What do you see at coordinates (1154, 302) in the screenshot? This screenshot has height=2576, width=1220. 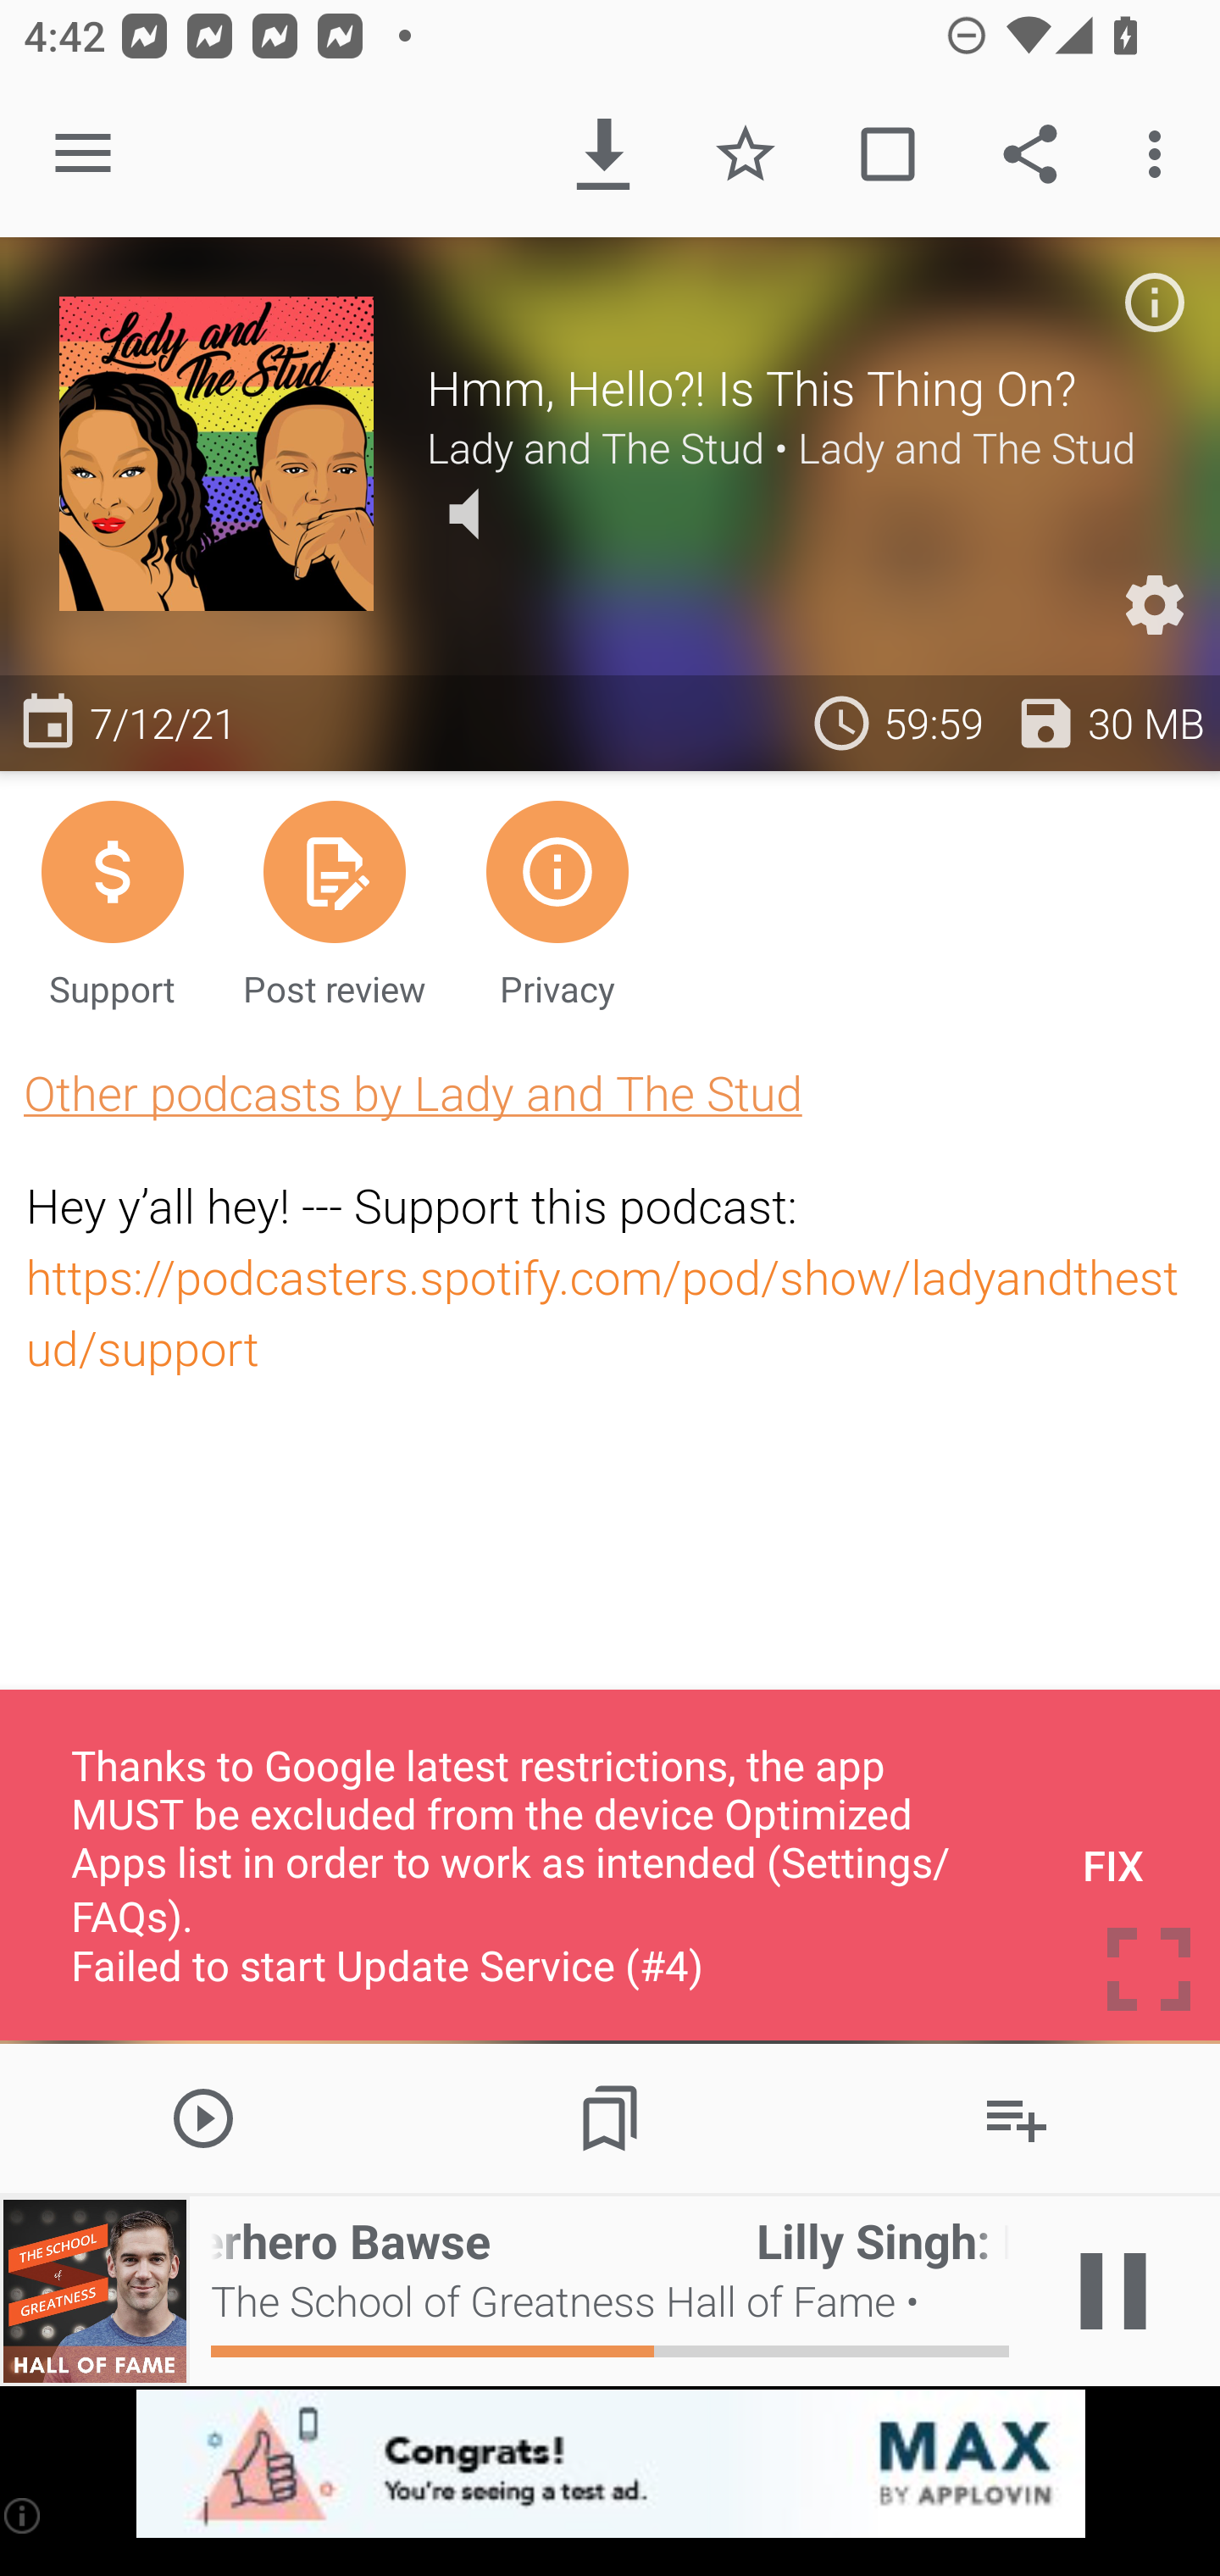 I see `Podcast description` at bounding box center [1154, 302].